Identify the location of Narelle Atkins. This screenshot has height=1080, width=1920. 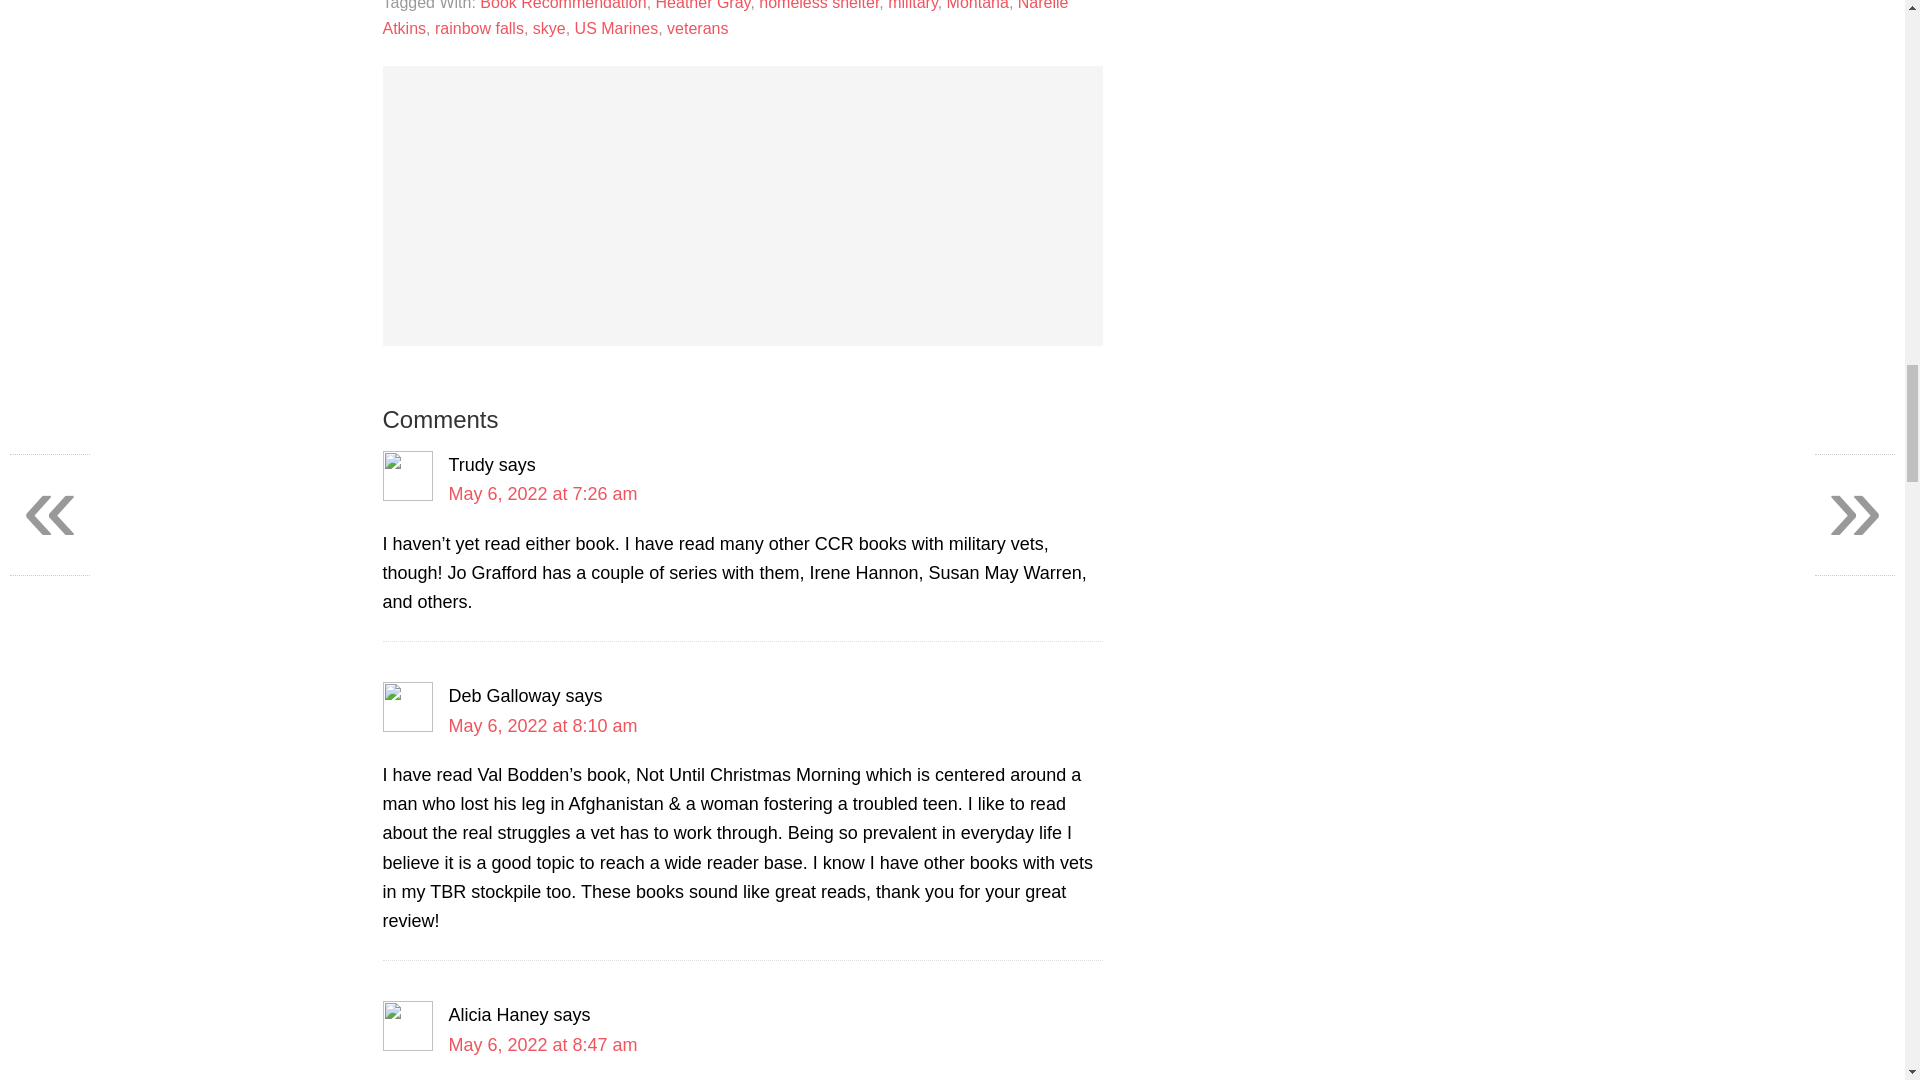
(724, 18).